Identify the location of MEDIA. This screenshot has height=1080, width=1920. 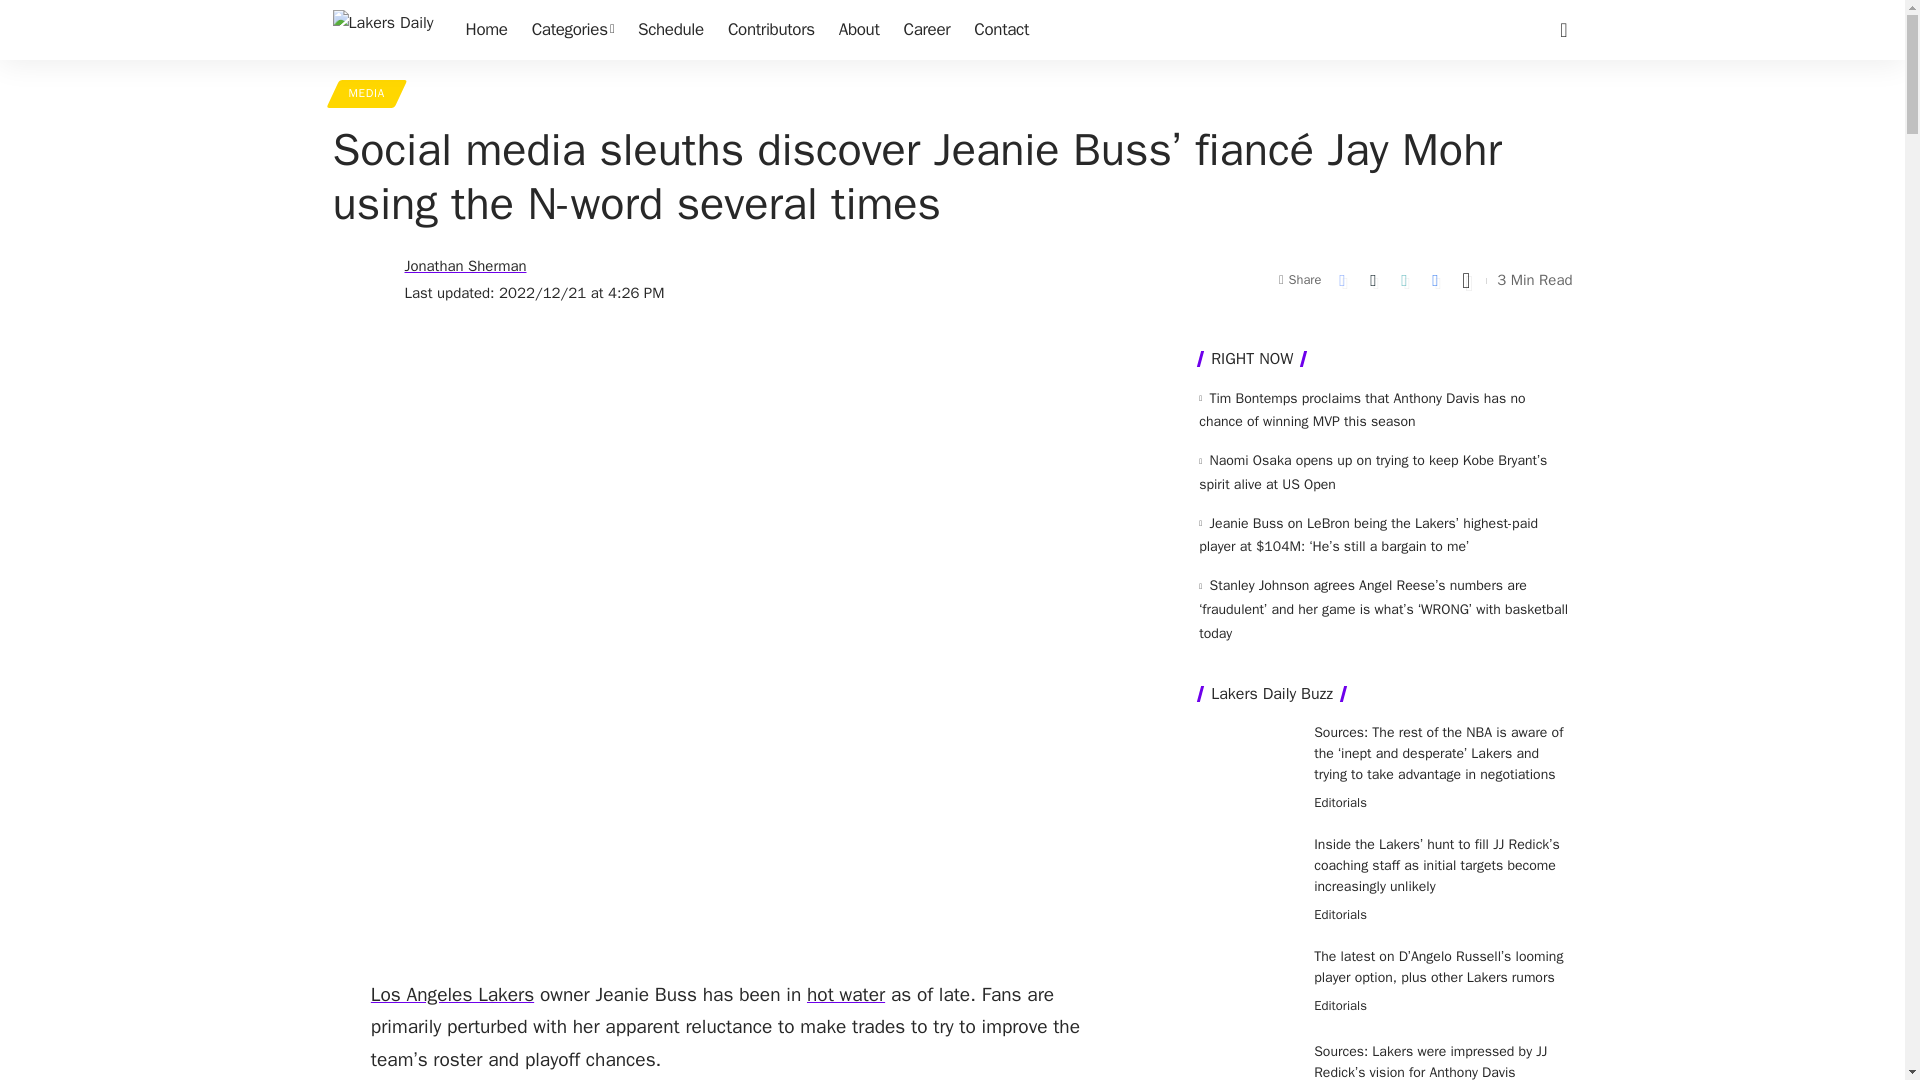
(366, 94).